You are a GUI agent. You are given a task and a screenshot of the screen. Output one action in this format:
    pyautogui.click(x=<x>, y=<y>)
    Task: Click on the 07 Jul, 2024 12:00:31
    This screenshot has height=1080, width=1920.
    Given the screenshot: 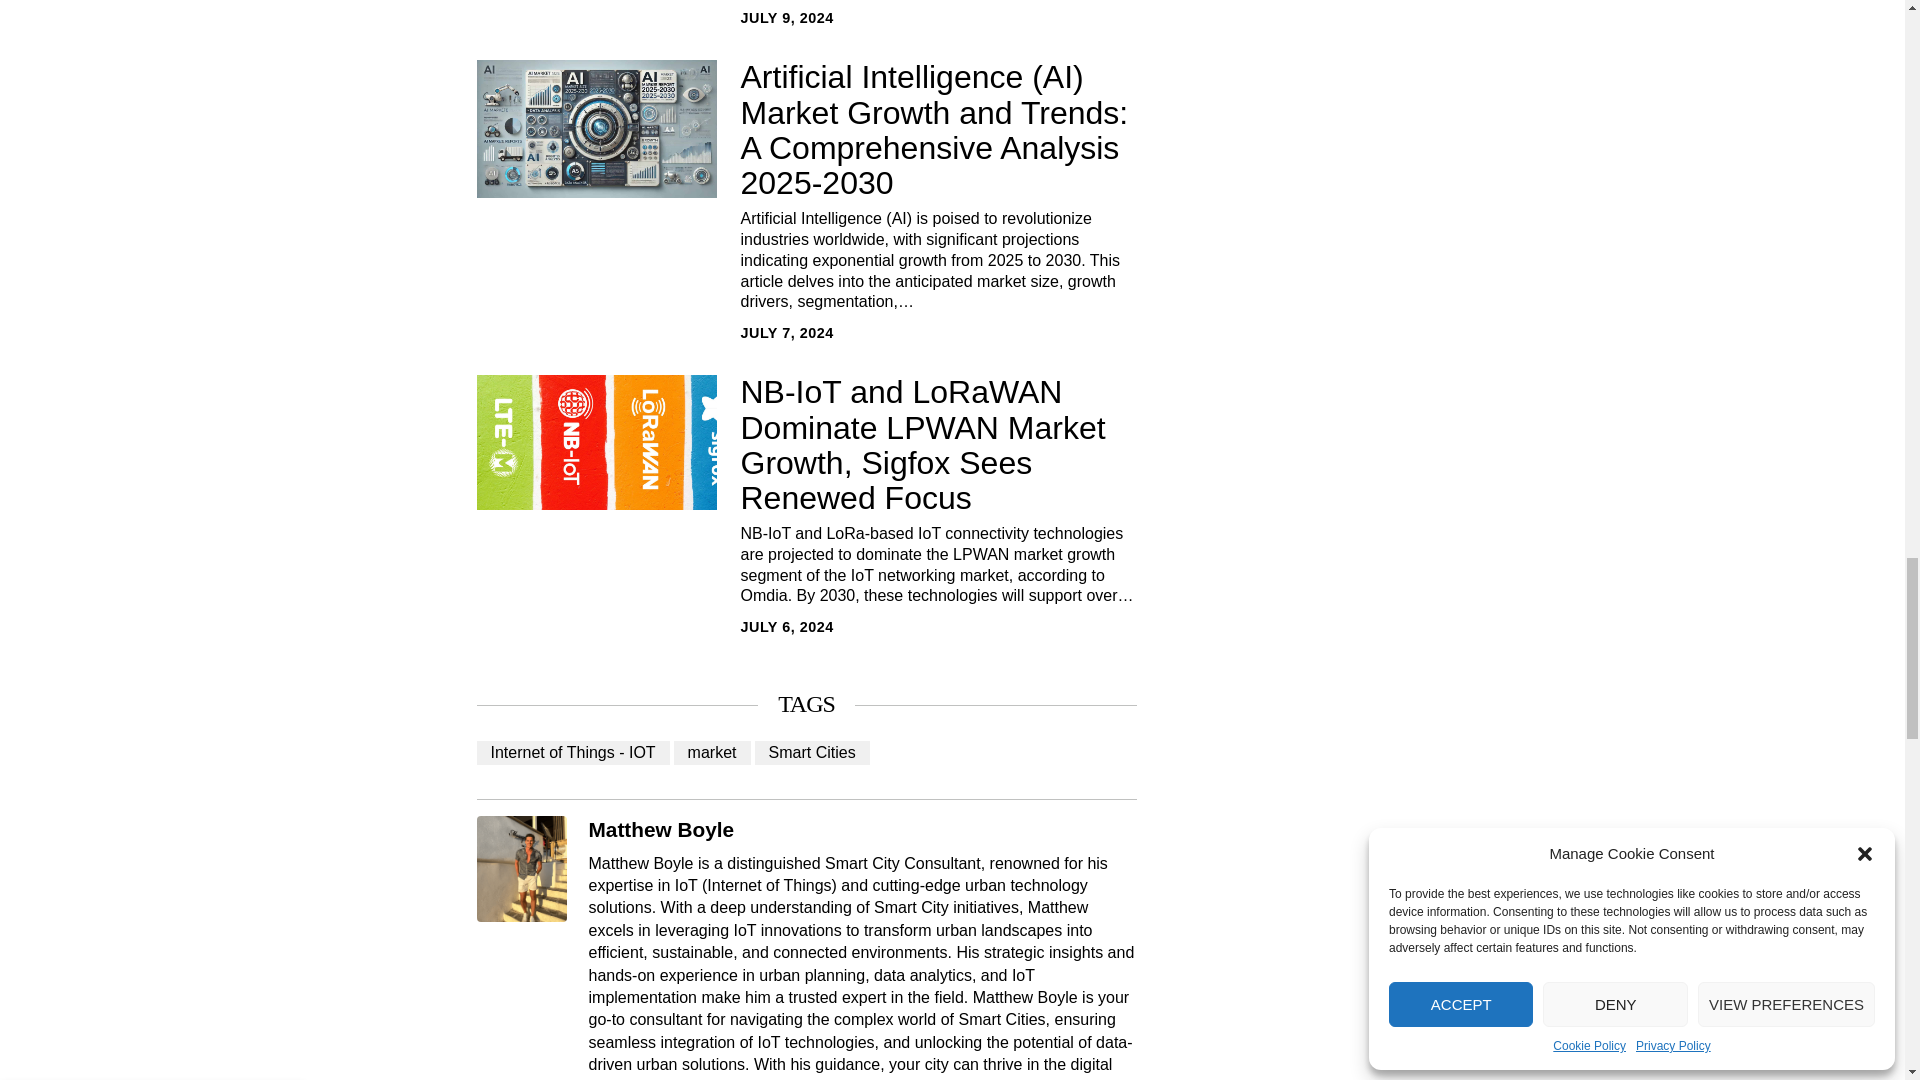 What is the action you would take?
    pyautogui.click(x=786, y=332)
    